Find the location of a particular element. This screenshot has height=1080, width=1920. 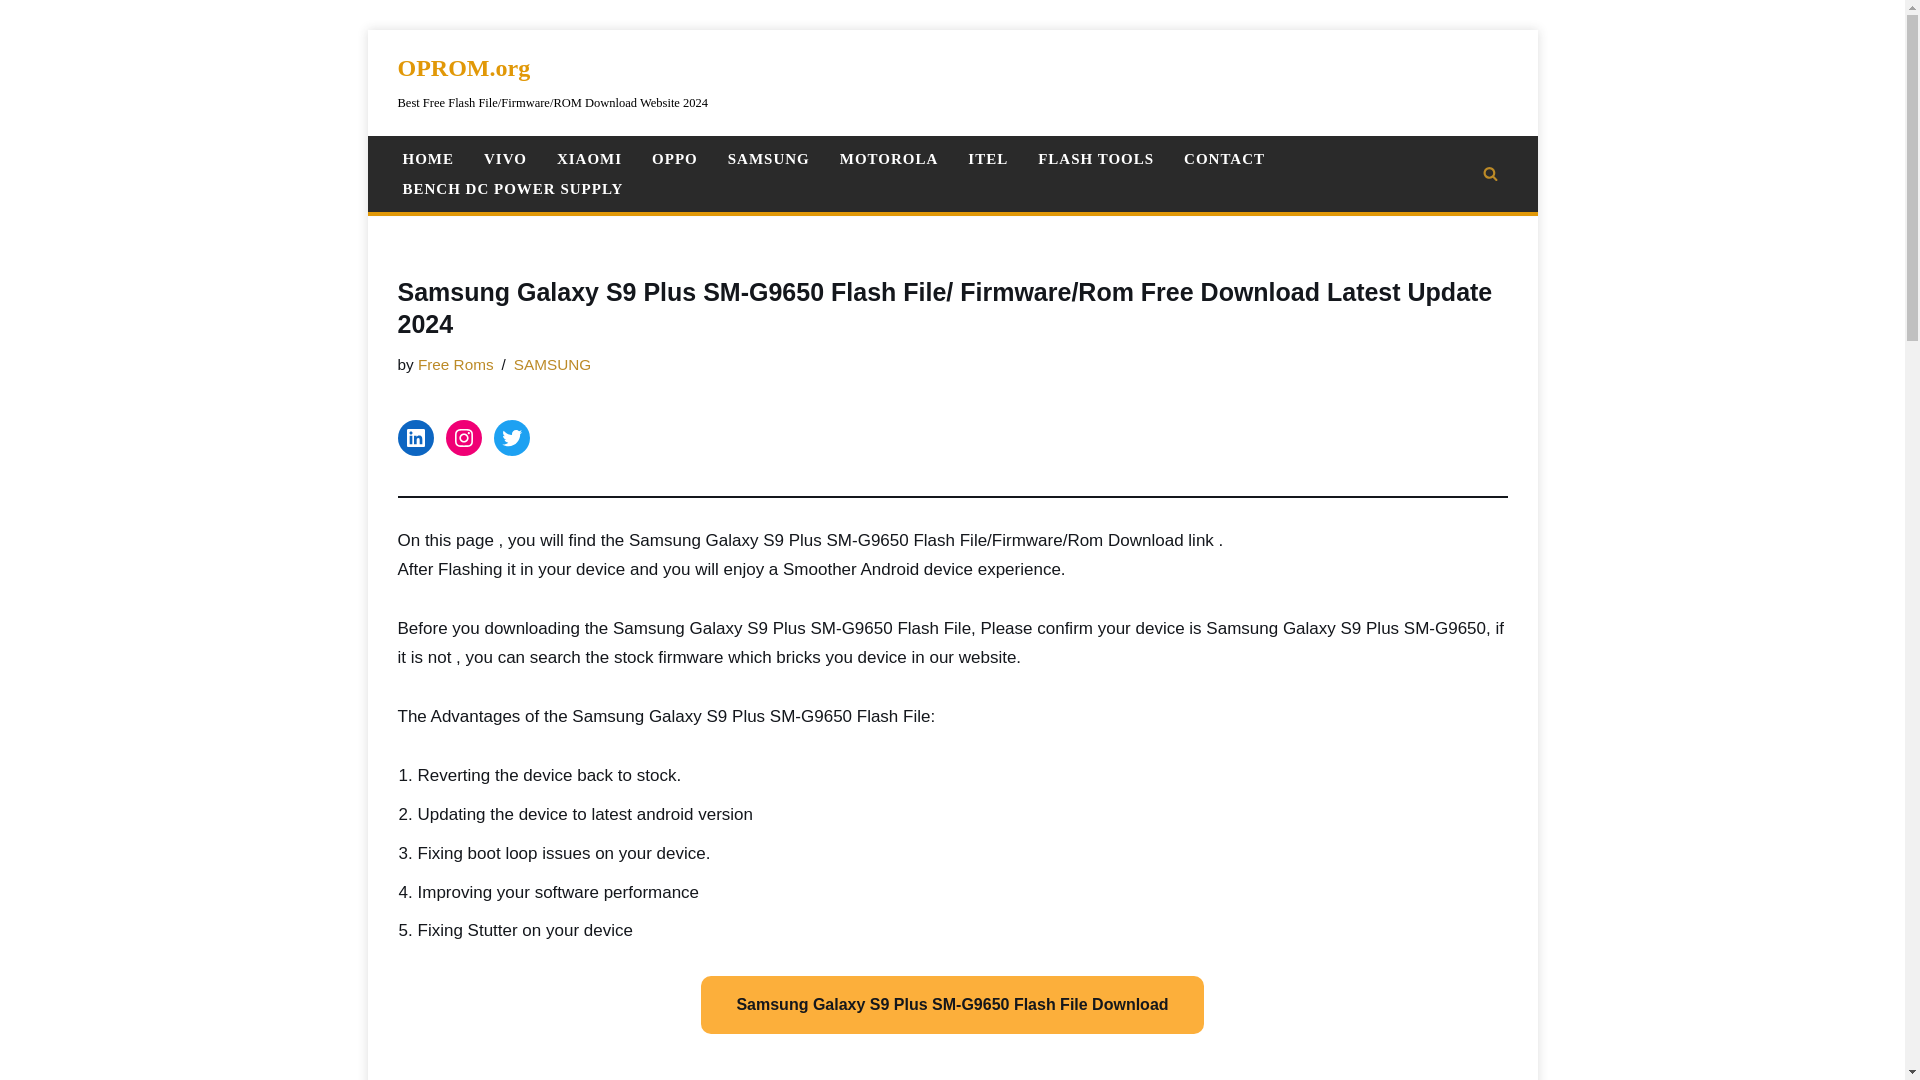

OPROM.org is located at coordinates (552, 82).